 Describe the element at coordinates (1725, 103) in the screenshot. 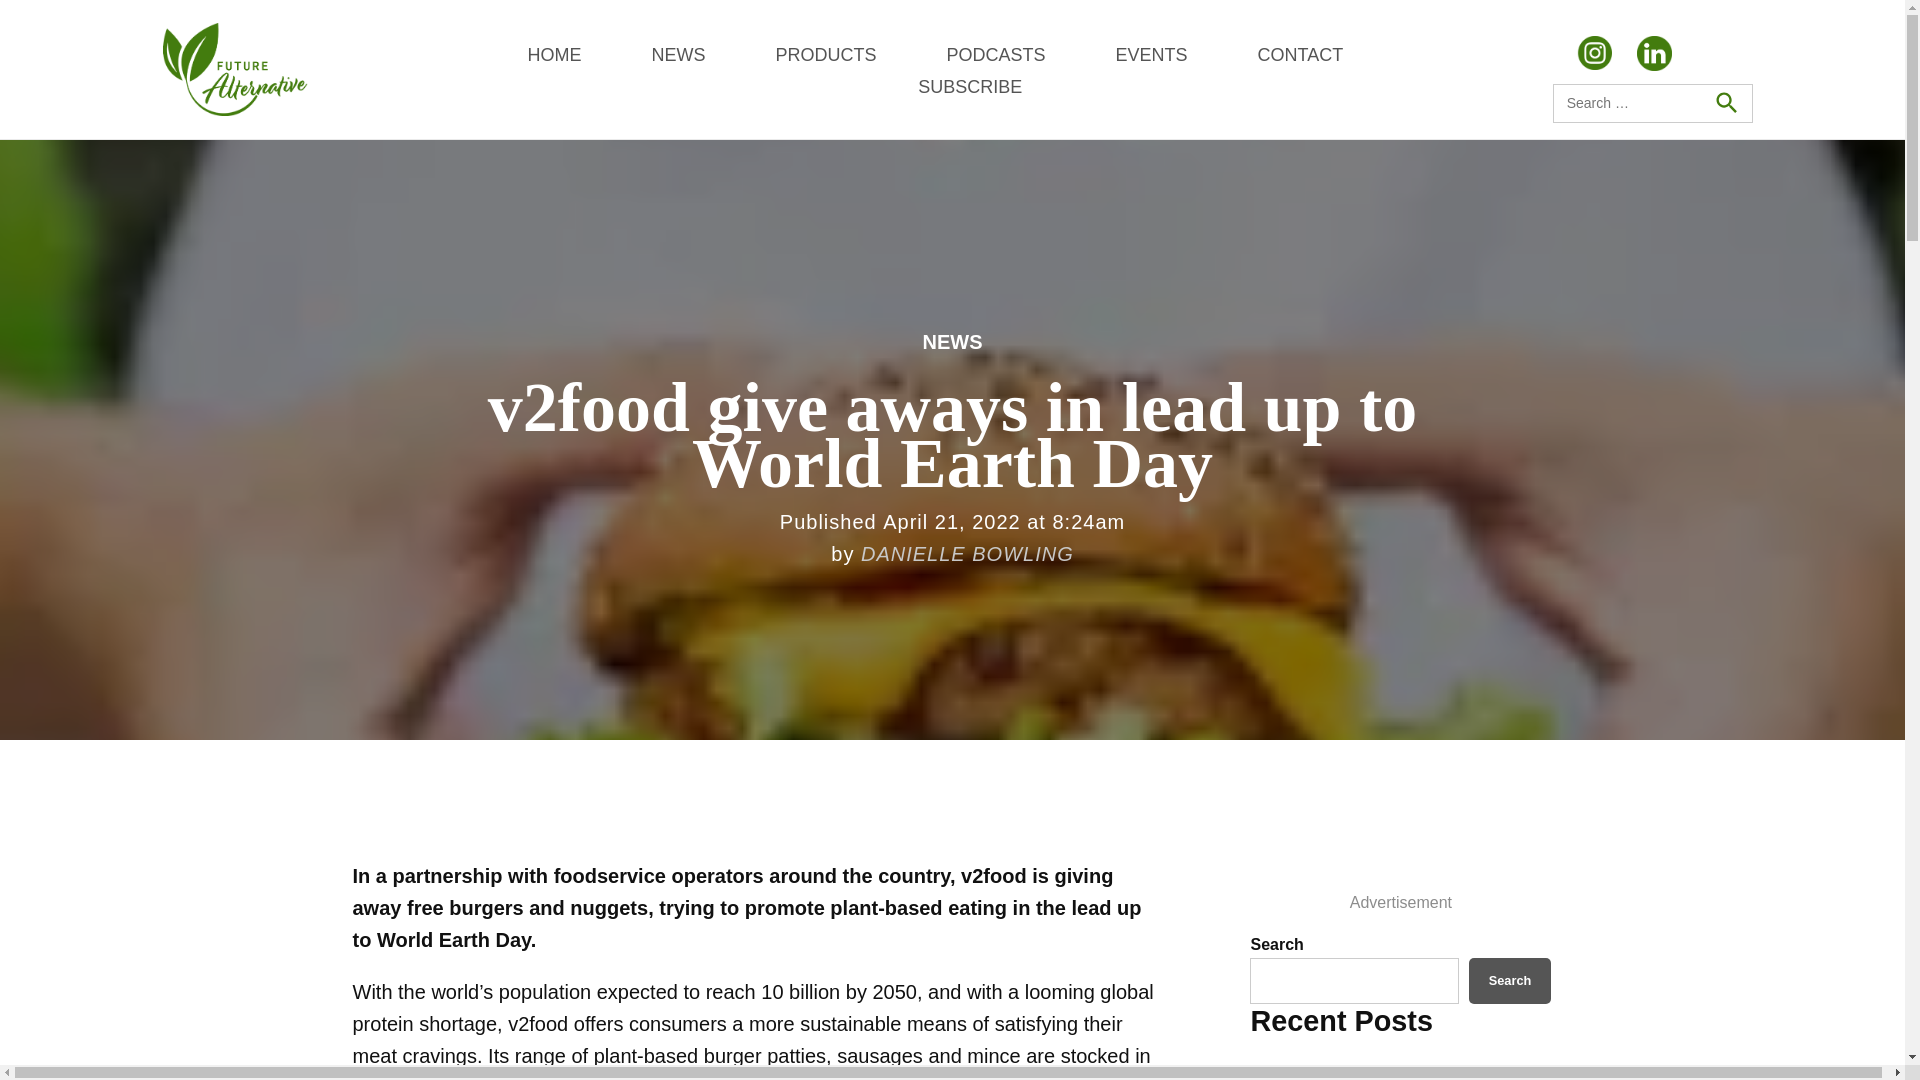

I see `Search` at that location.